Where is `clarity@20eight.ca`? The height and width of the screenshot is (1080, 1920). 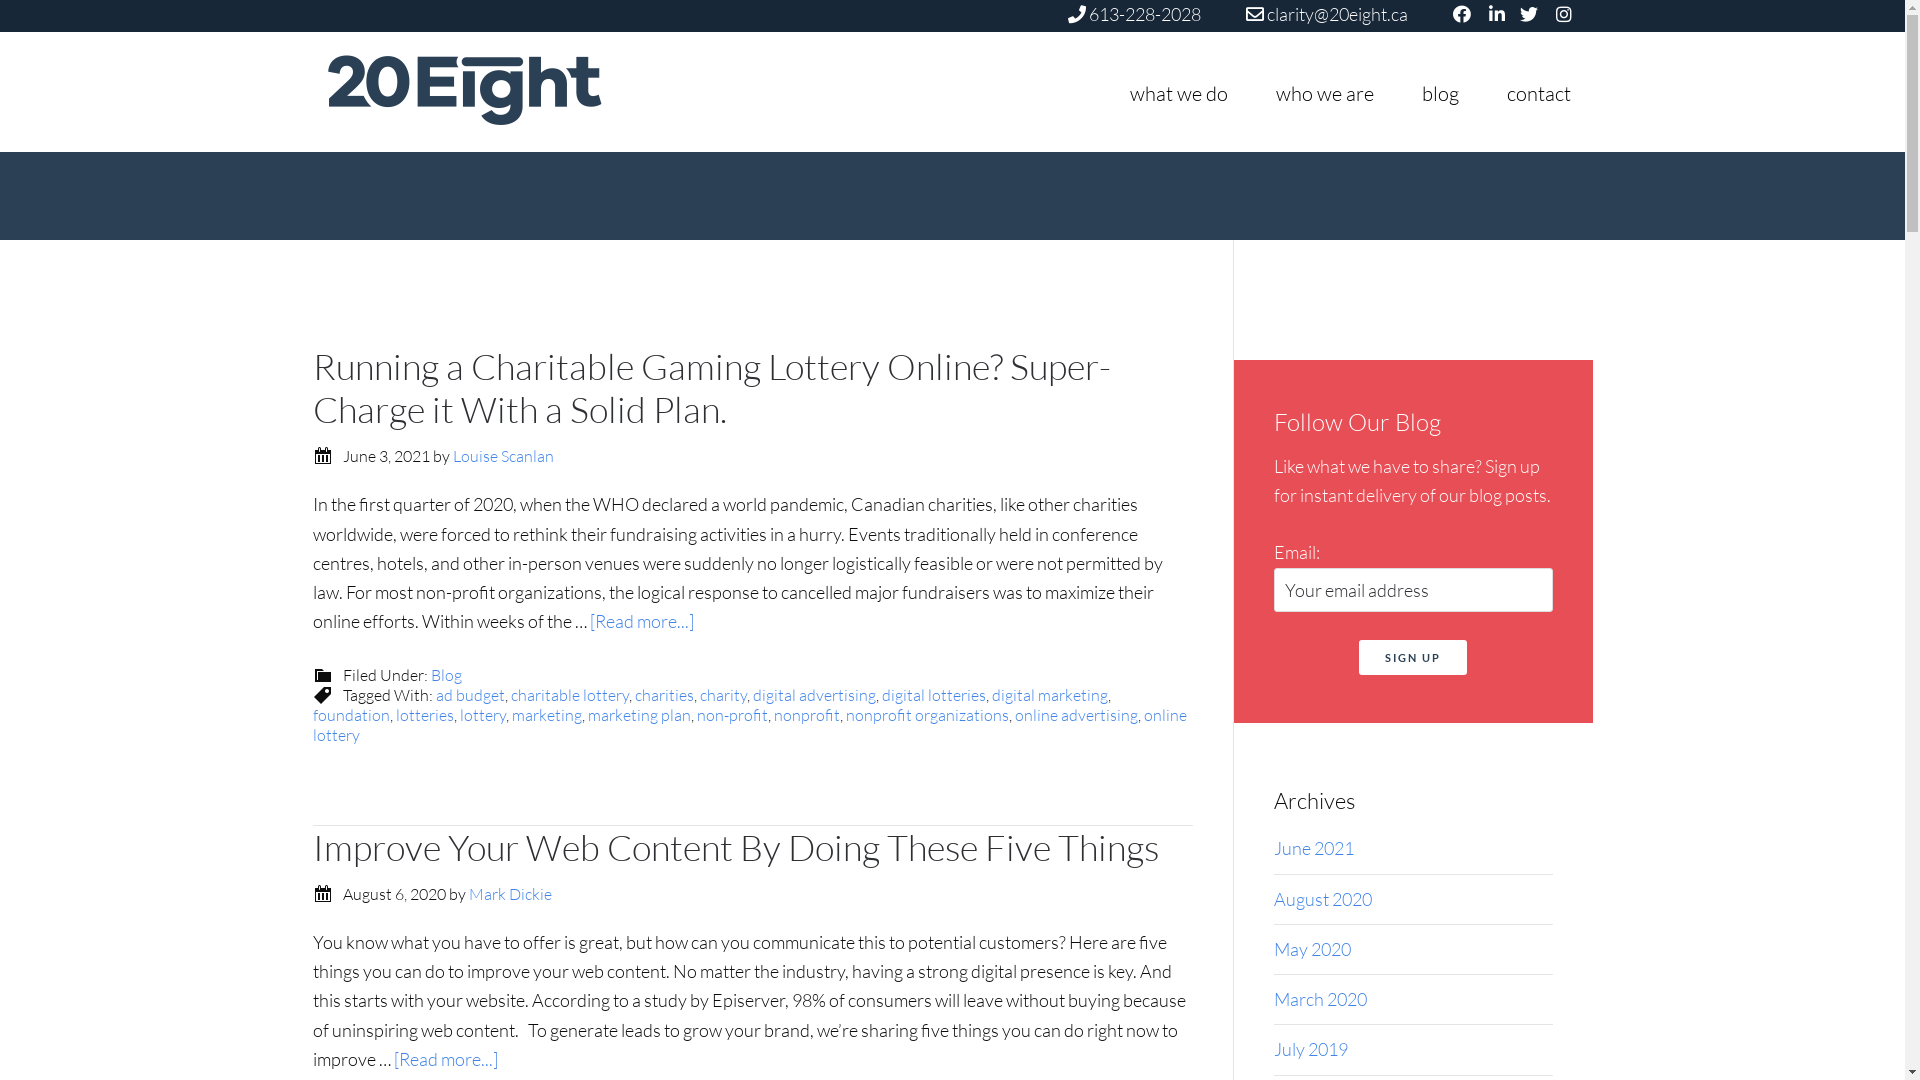 clarity@20eight.ca is located at coordinates (1327, 14).